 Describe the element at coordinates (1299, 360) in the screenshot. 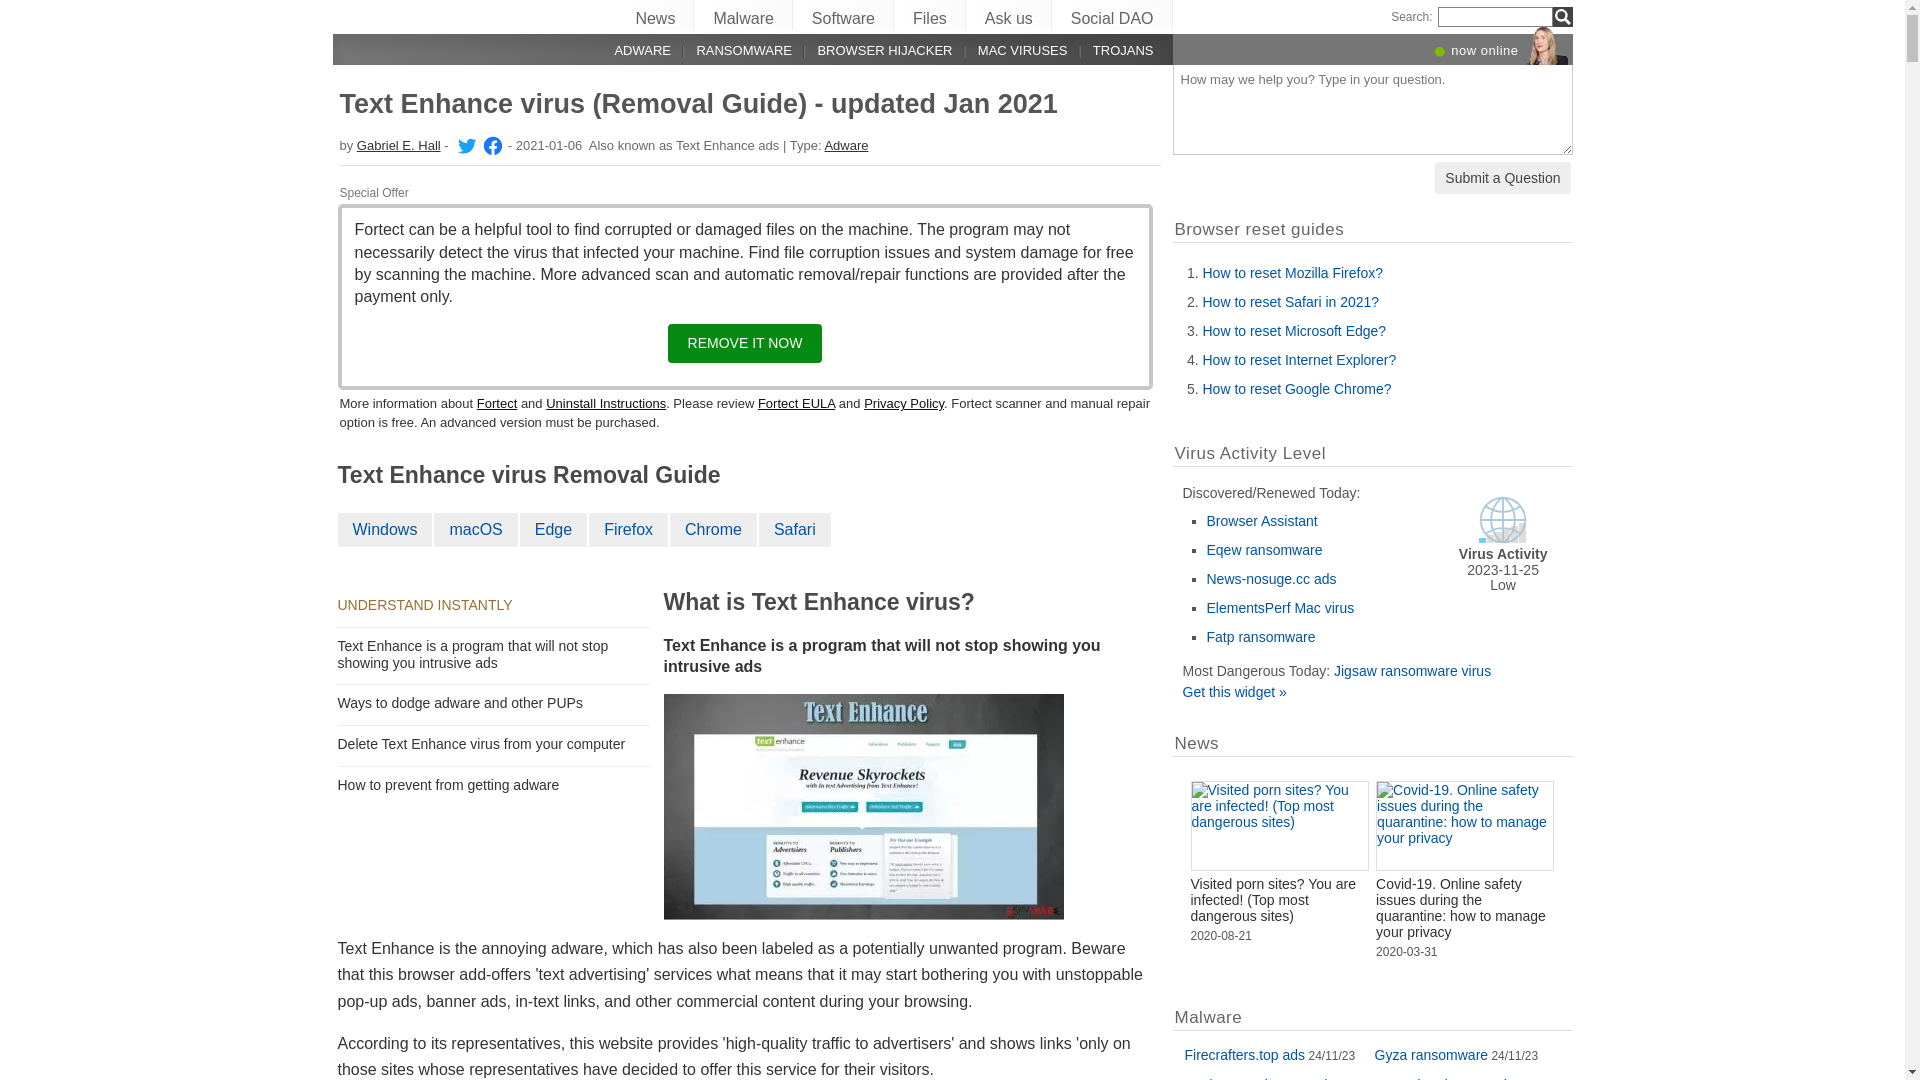

I see `How to reset Internet Explorer?` at that location.